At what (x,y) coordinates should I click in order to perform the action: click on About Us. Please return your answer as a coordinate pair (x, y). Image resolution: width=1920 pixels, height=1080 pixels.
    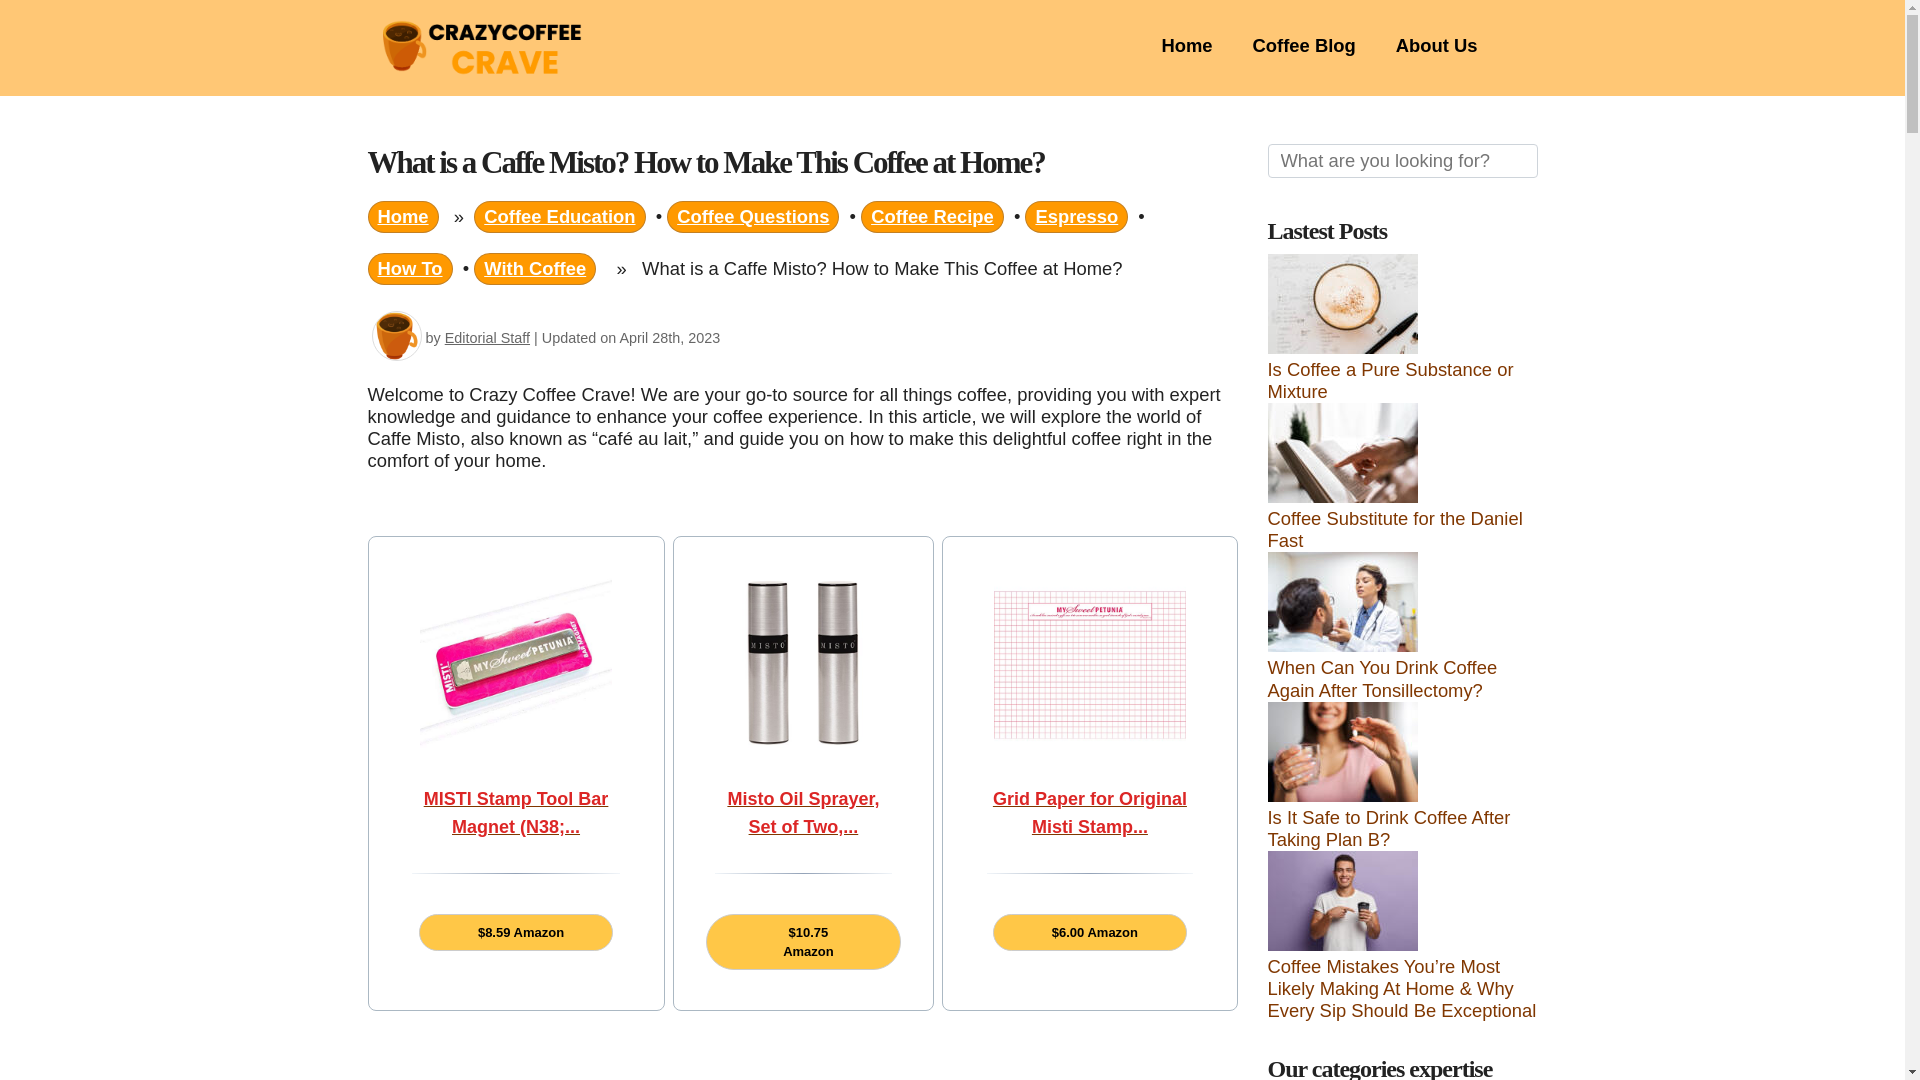
    Looking at the image, I should click on (1436, 45).